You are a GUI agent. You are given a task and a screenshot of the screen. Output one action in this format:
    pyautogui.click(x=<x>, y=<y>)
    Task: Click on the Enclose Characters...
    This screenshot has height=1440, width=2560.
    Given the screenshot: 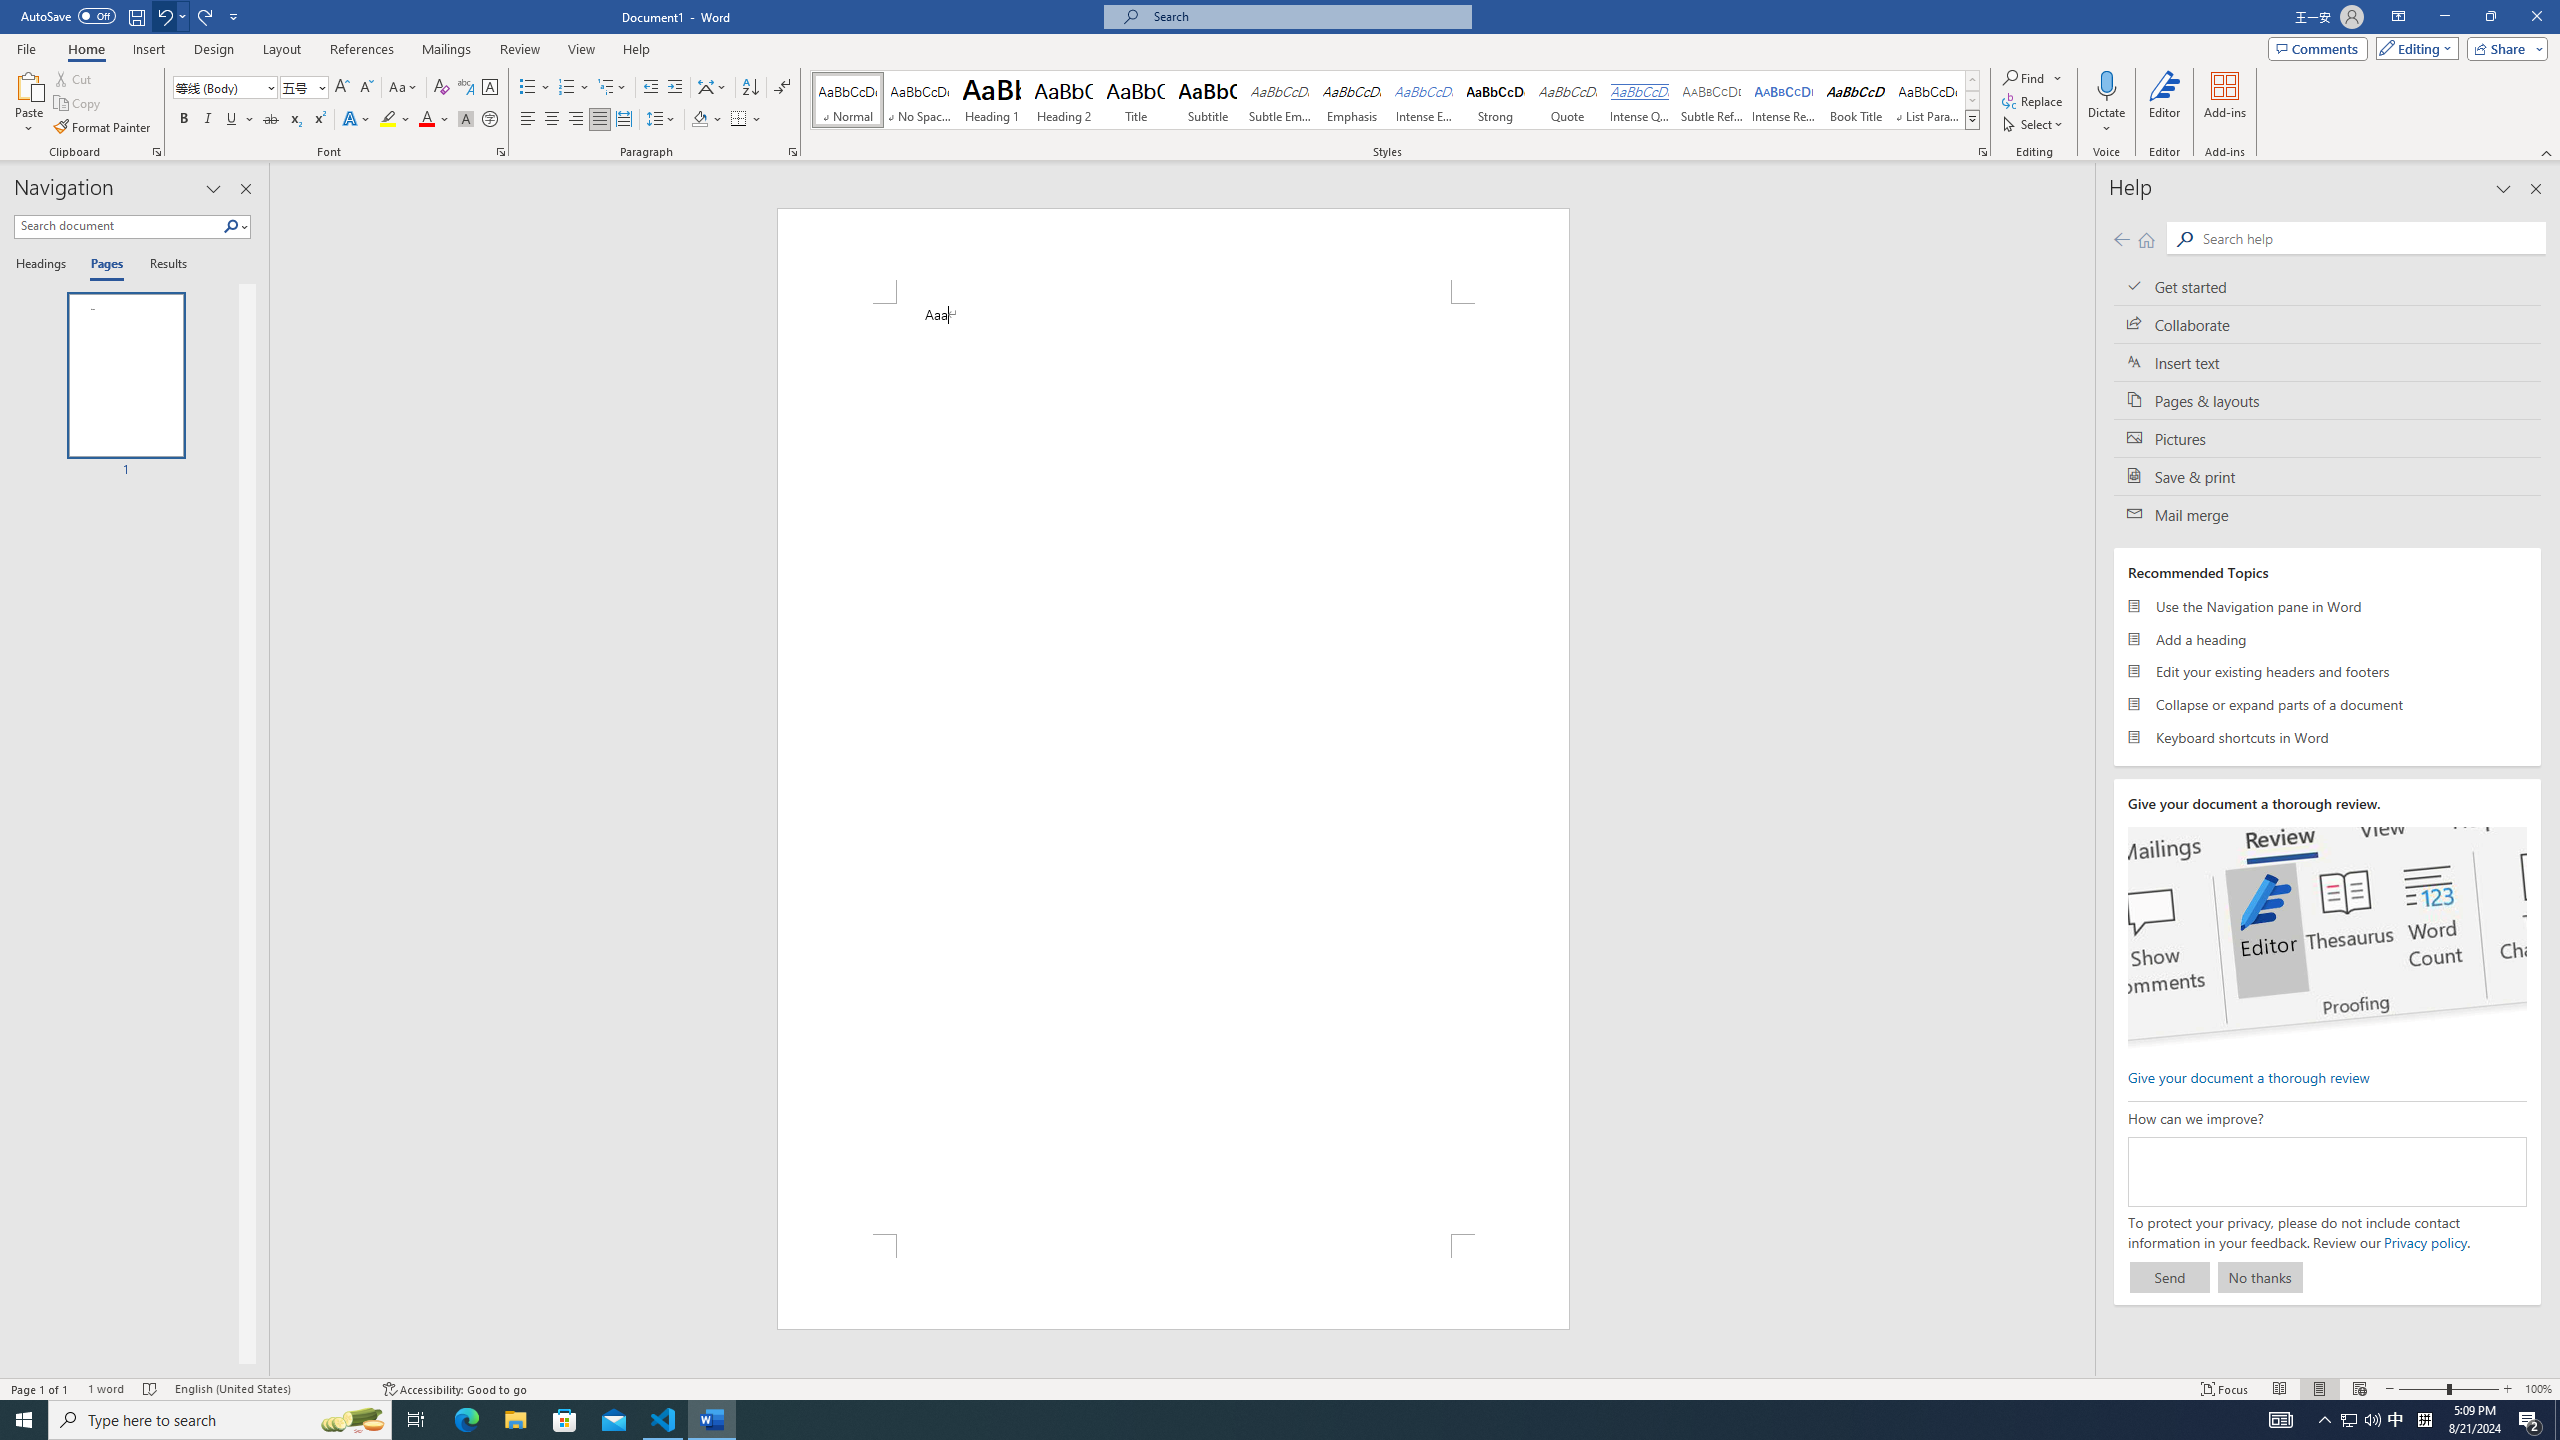 What is the action you would take?
    pyautogui.click(x=490, y=120)
    